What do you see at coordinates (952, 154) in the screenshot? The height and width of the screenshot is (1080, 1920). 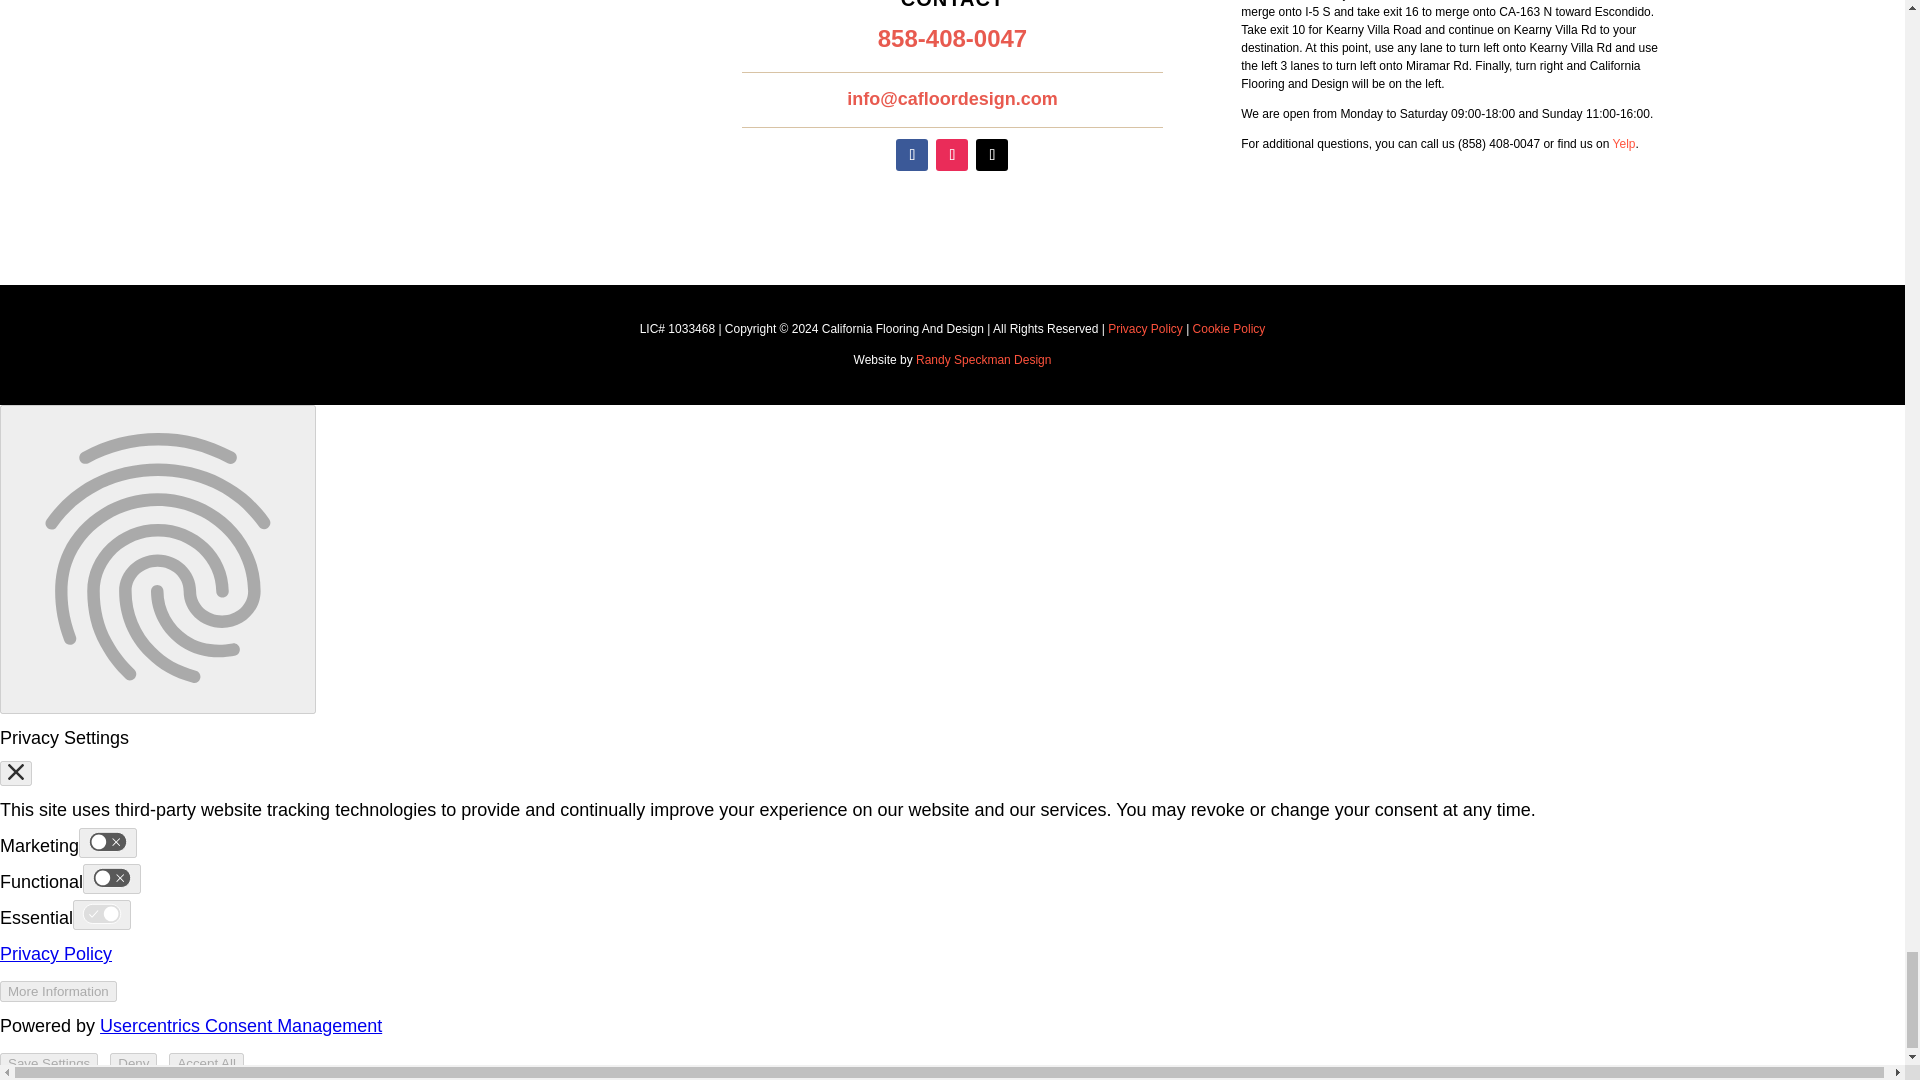 I see `Follow on Instagram` at bounding box center [952, 154].